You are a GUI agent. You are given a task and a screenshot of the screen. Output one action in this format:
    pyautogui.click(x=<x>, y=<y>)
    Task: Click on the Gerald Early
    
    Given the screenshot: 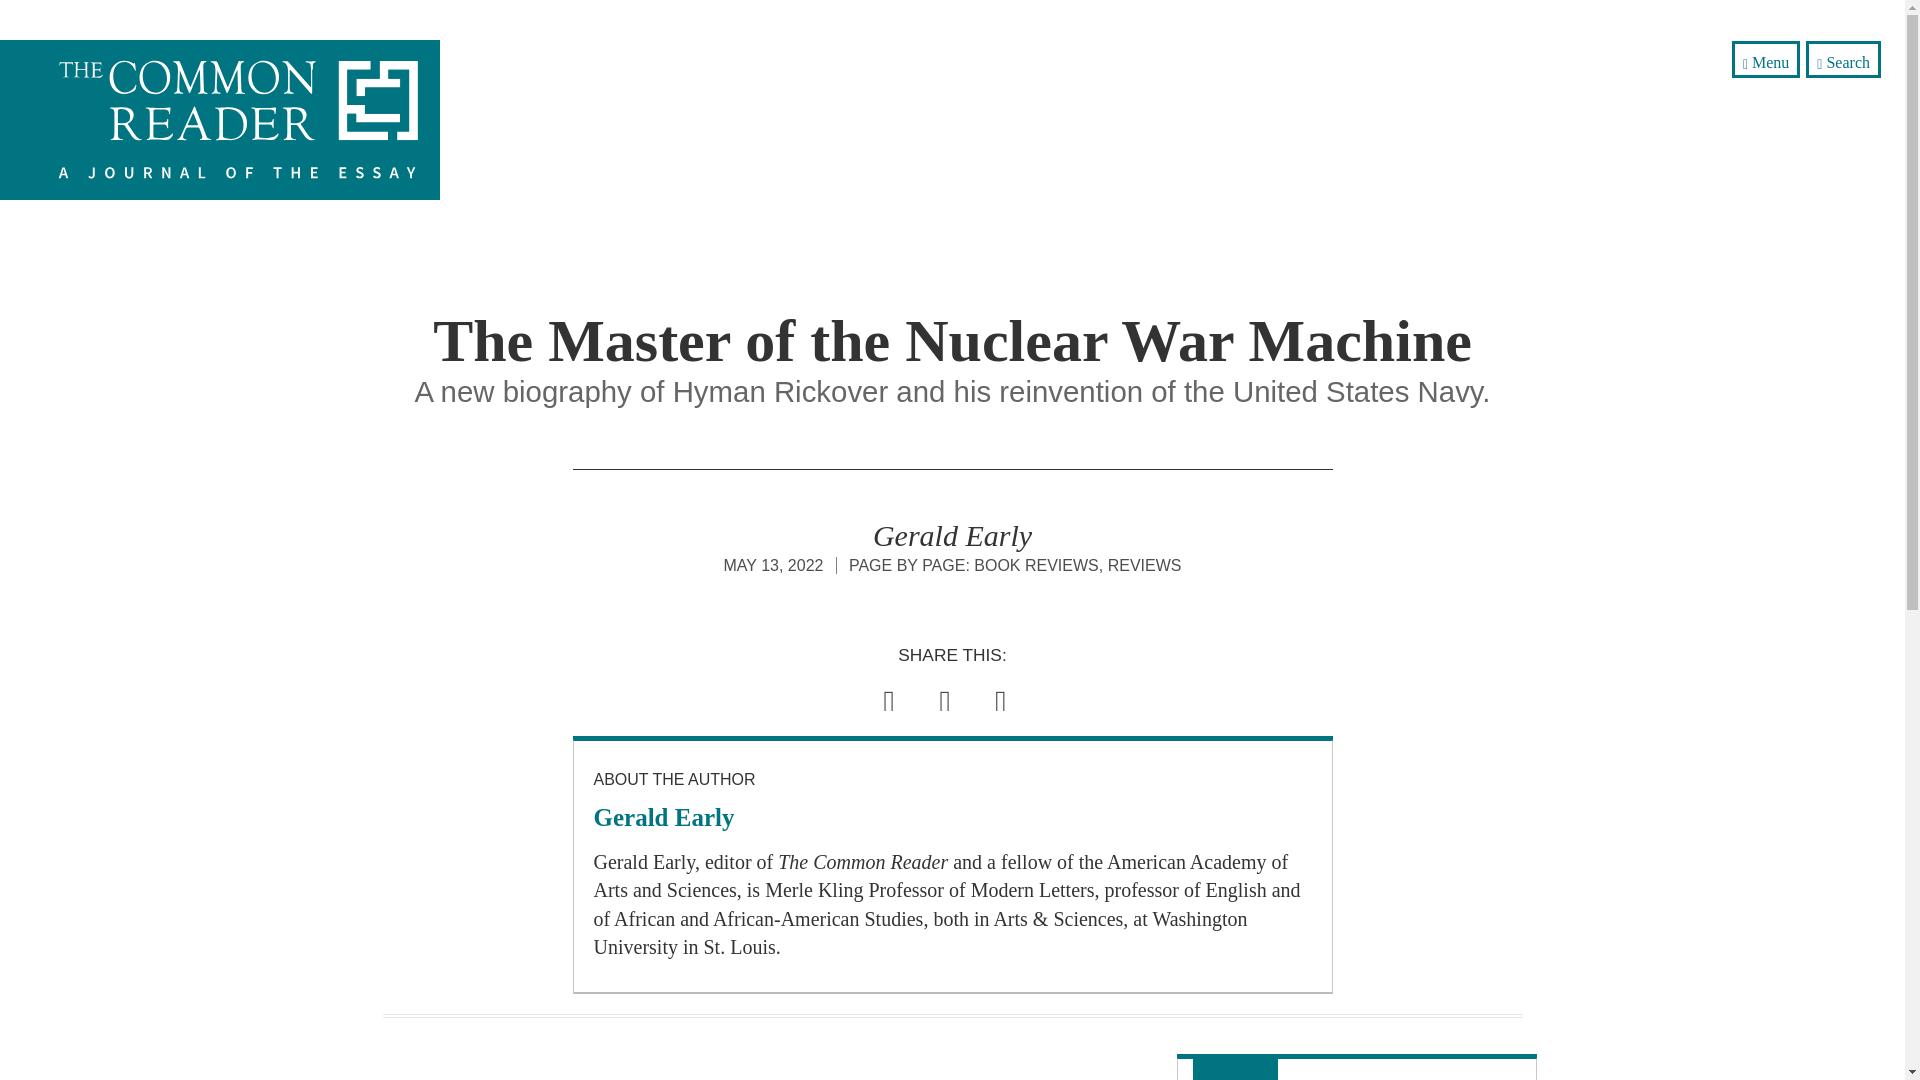 What is the action you would take?
    pyautogui.click(x=952, y=535)
    